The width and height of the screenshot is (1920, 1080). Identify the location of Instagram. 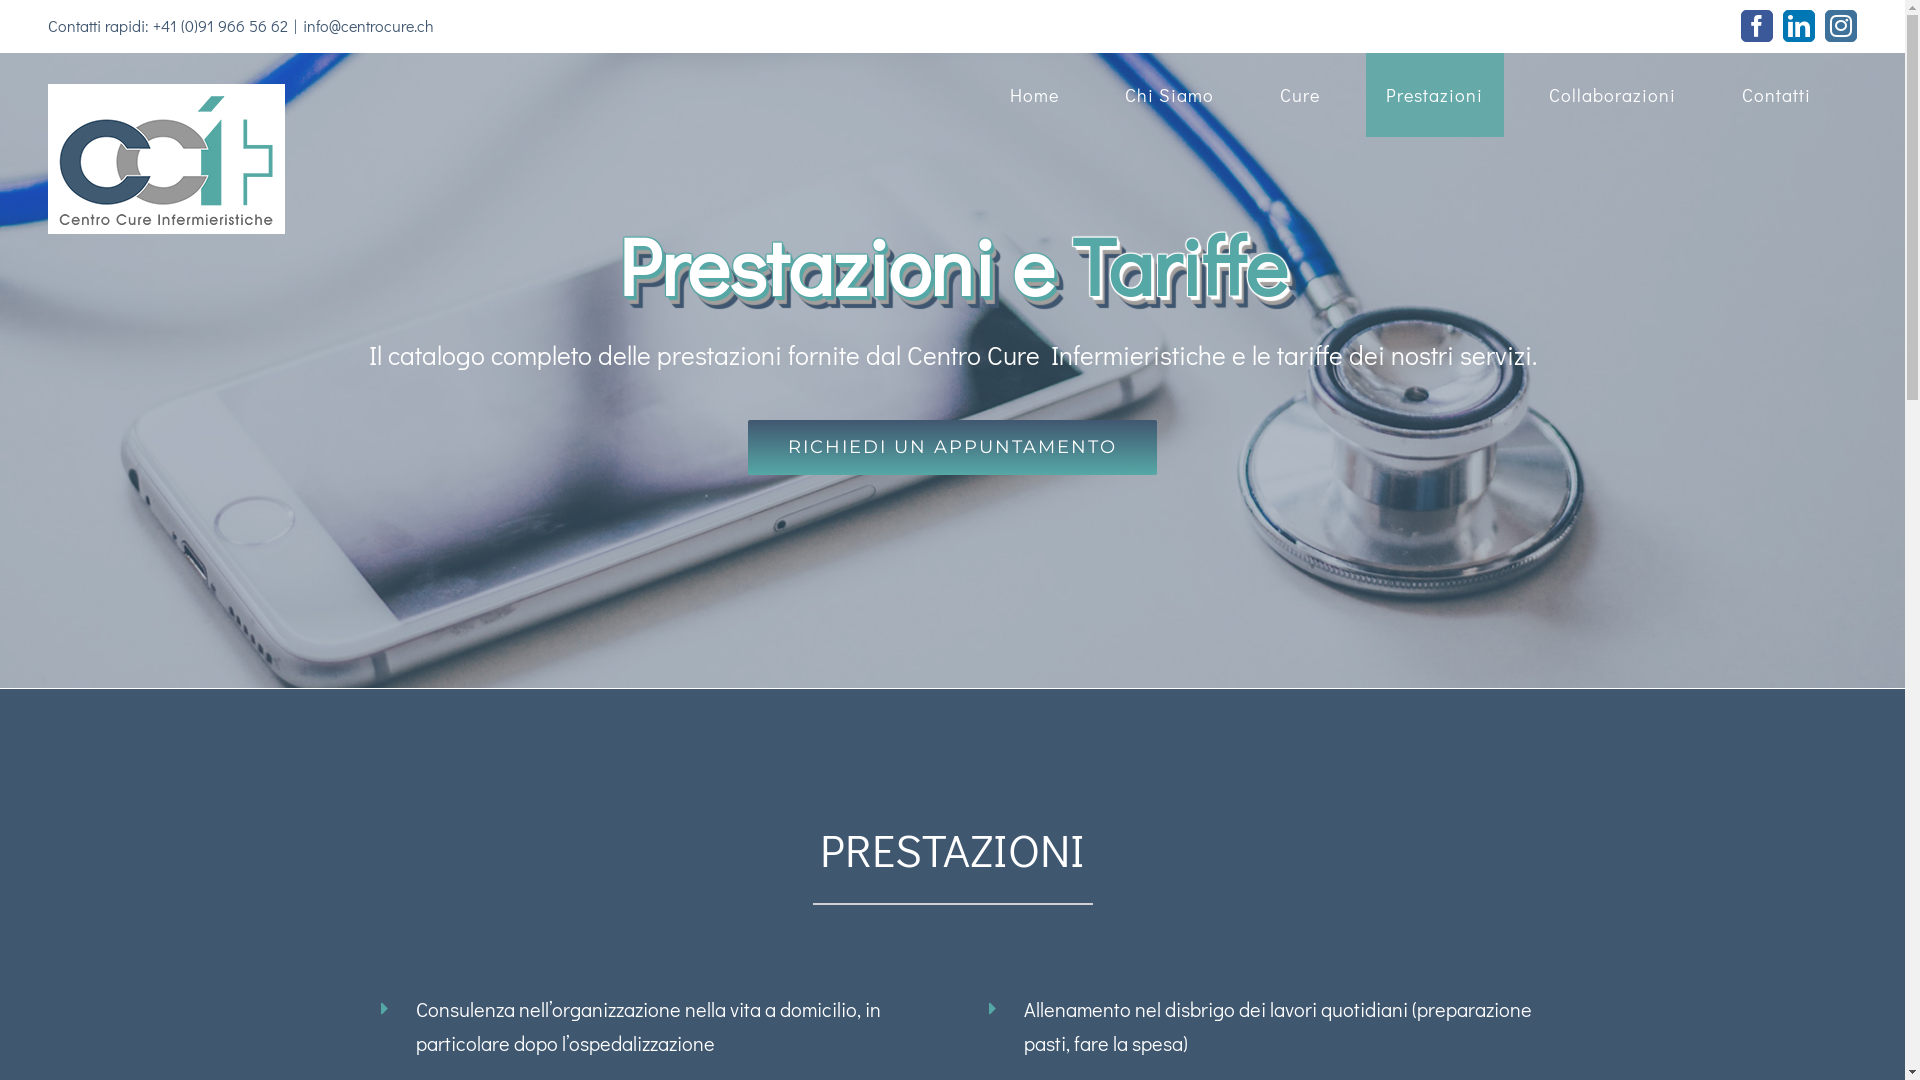
(1841, 26).